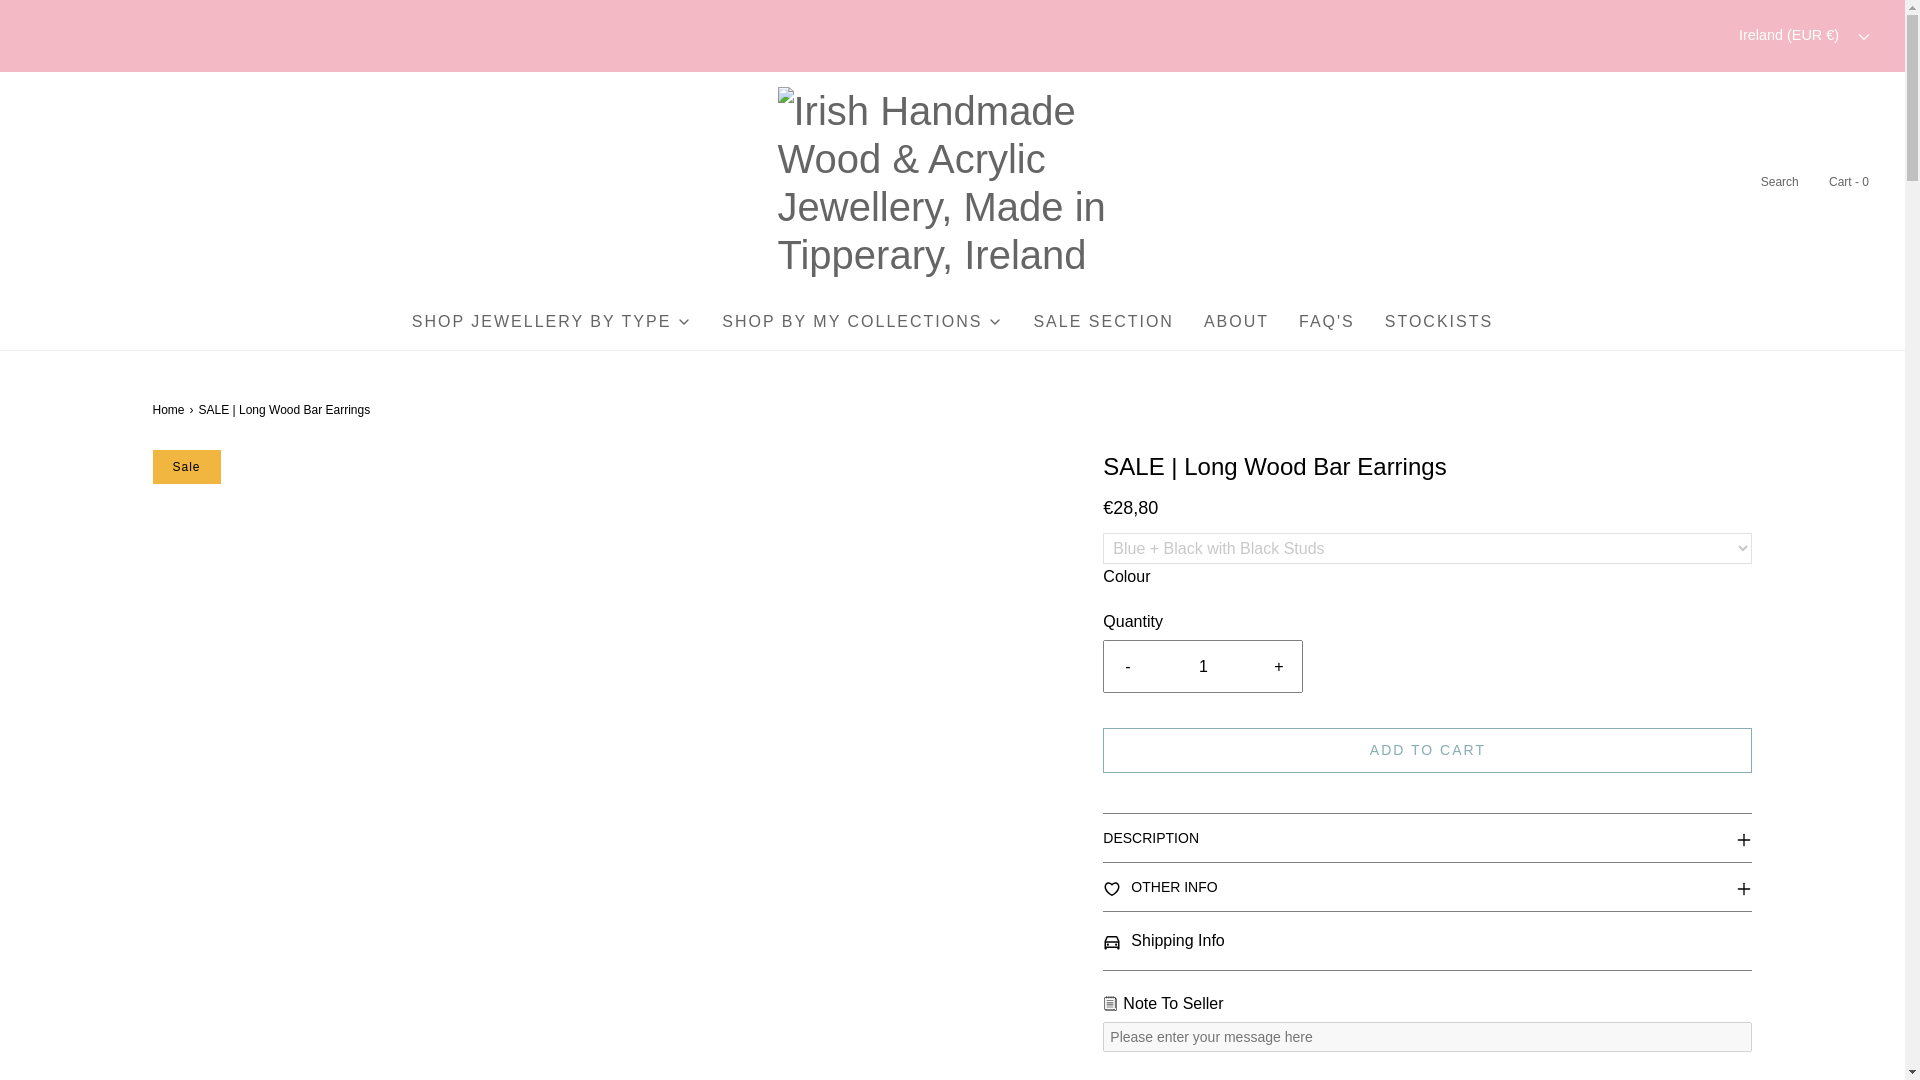 The width and height of the screenshot is (1920, 1080). I want to click on 1, so click(1202, 667).